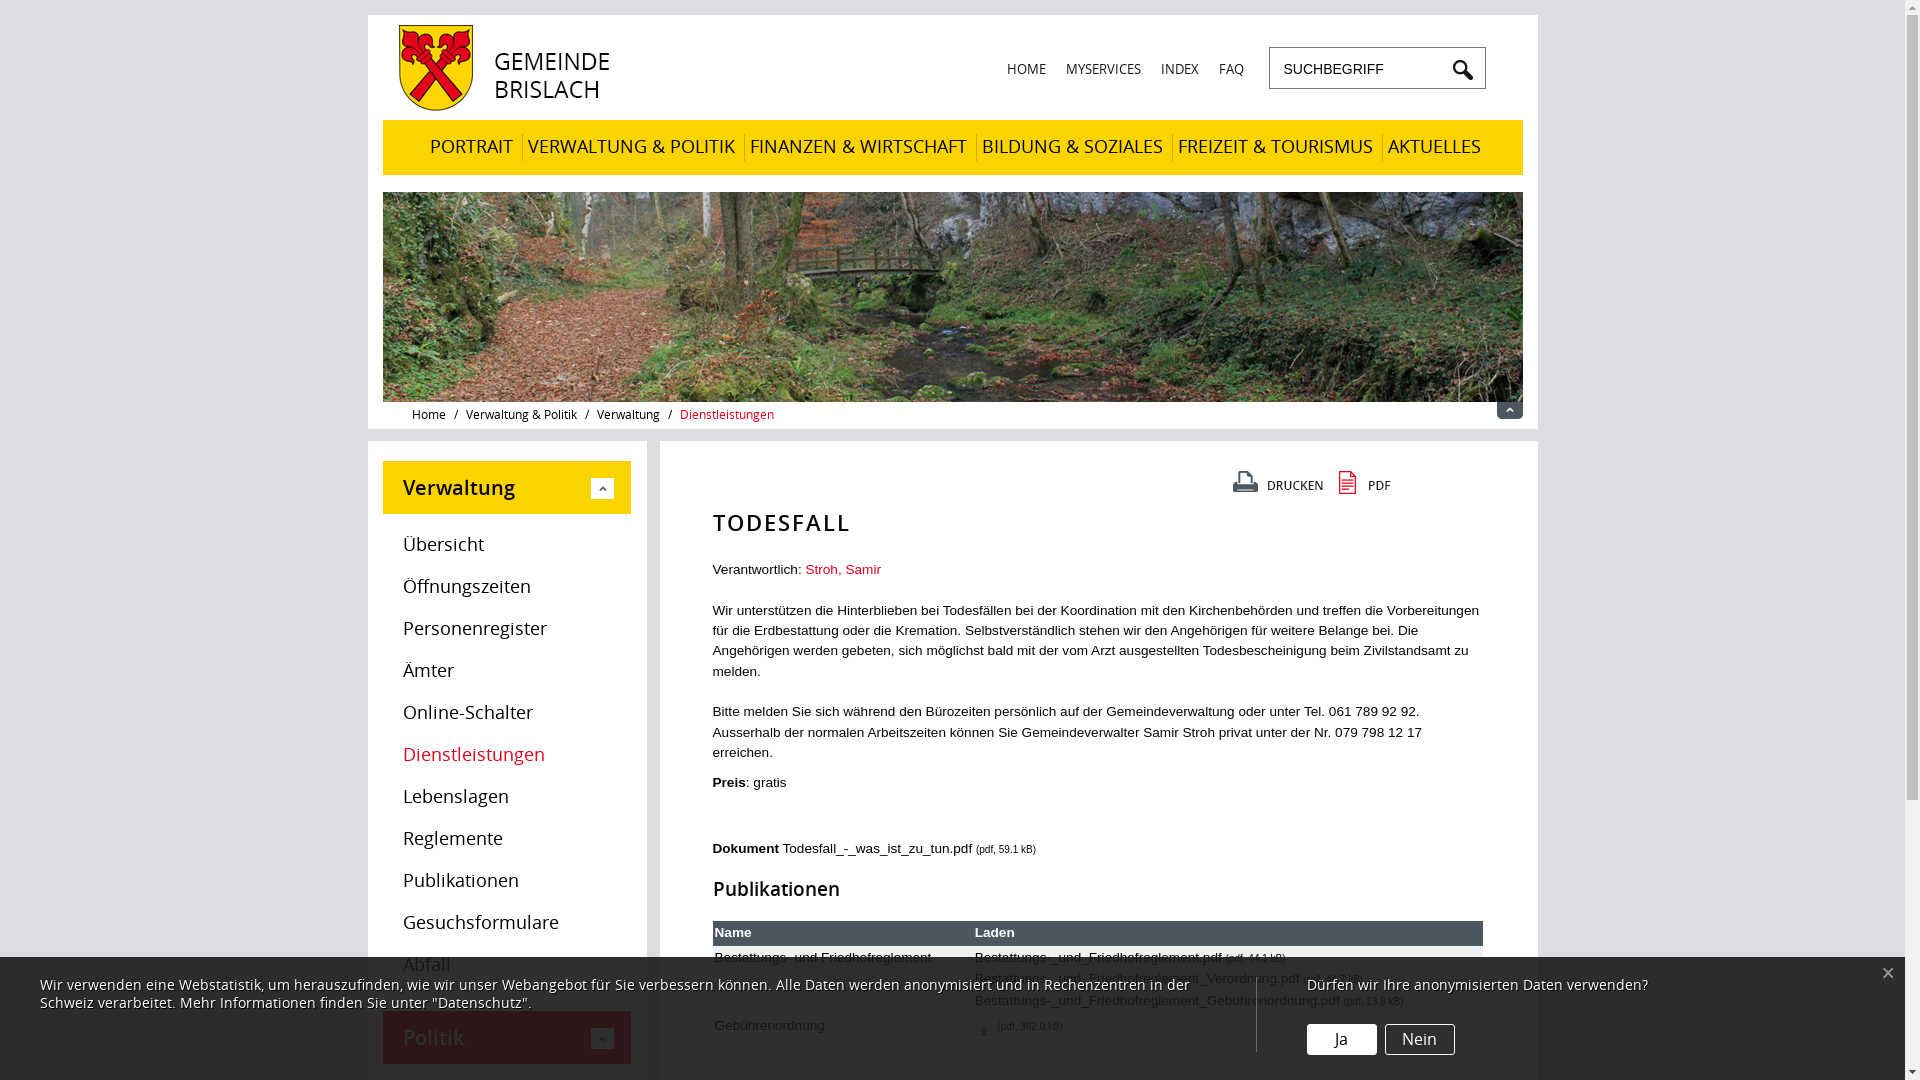 This screenshot has width=1920, height=1080. What do you see at coordinates (628, 415) in the screenshot?
I see `Verwaltung` at bounding box center [628, 415].